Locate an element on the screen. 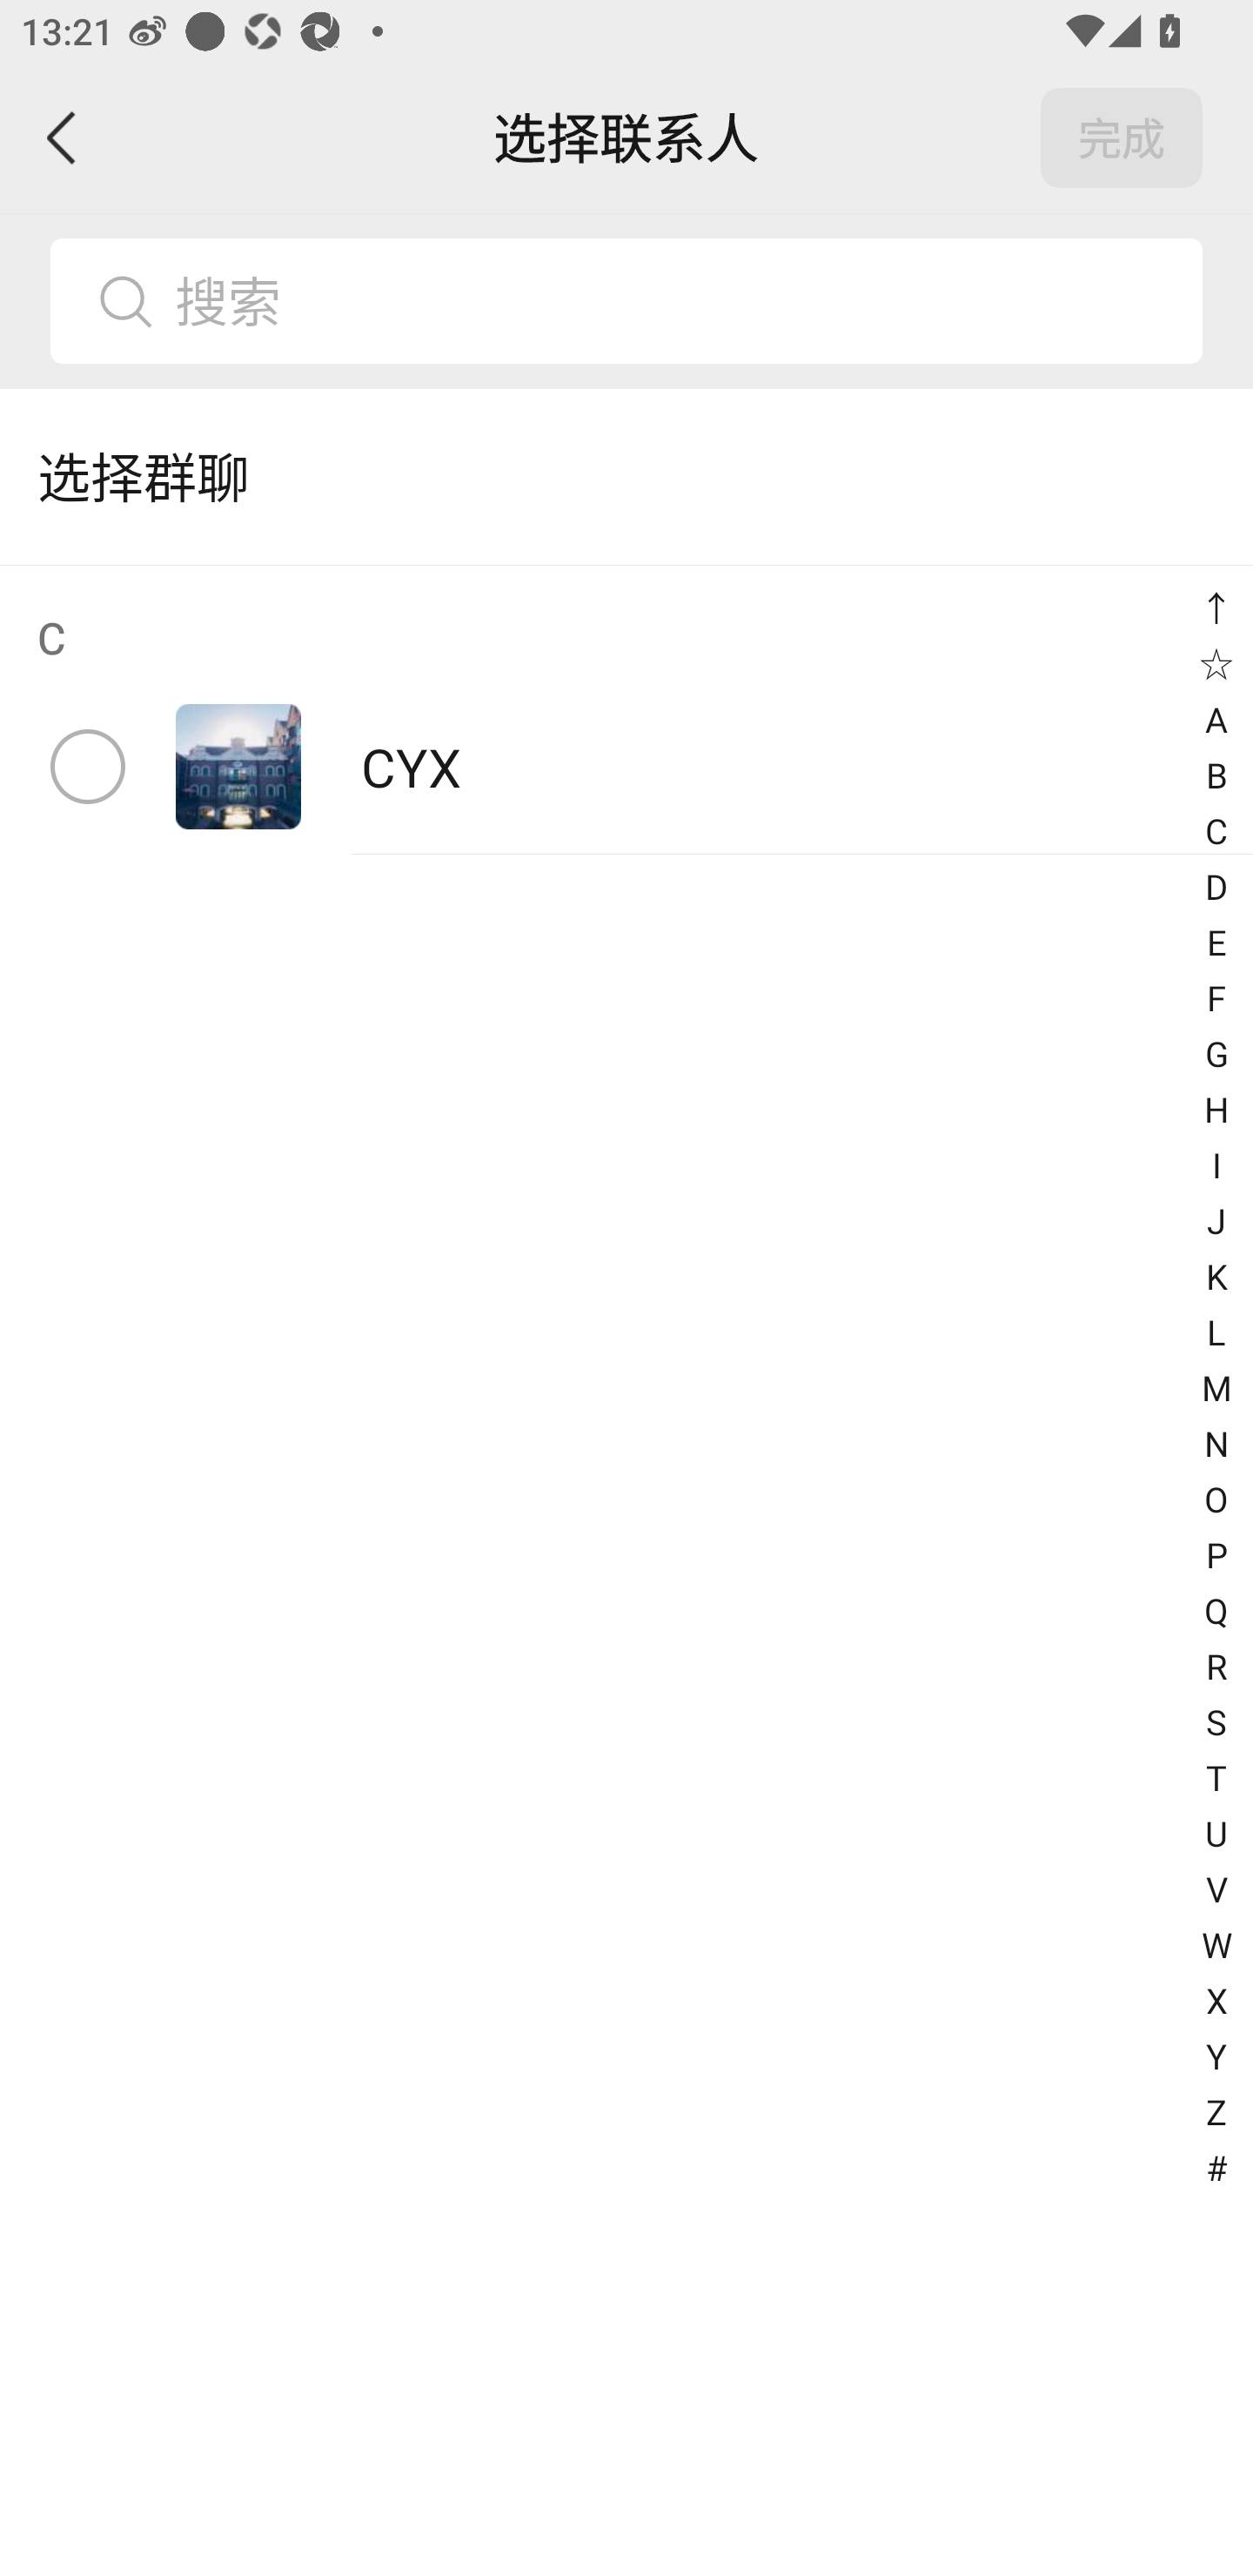  搜索 is located at coordinates (626, 301).